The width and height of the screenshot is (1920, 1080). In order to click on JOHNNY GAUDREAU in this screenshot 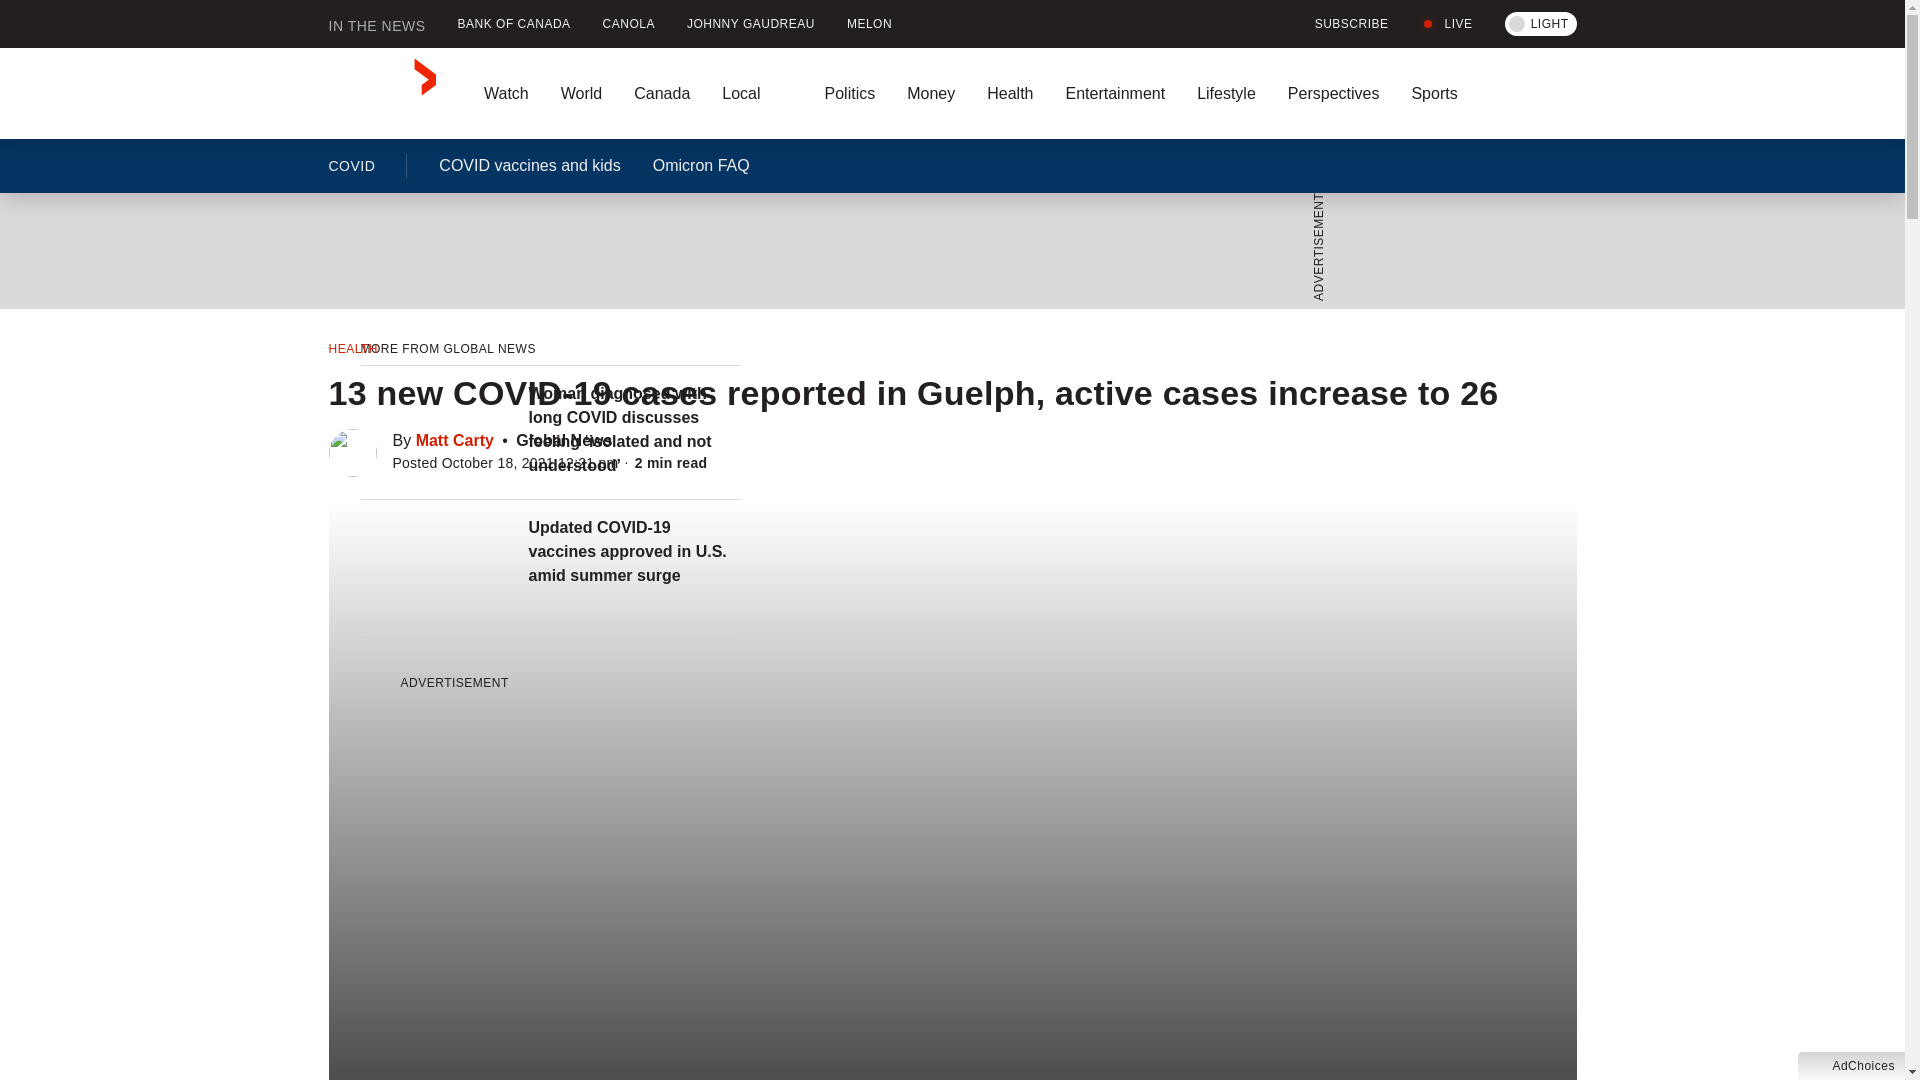, I will do `click(750, 24)`.